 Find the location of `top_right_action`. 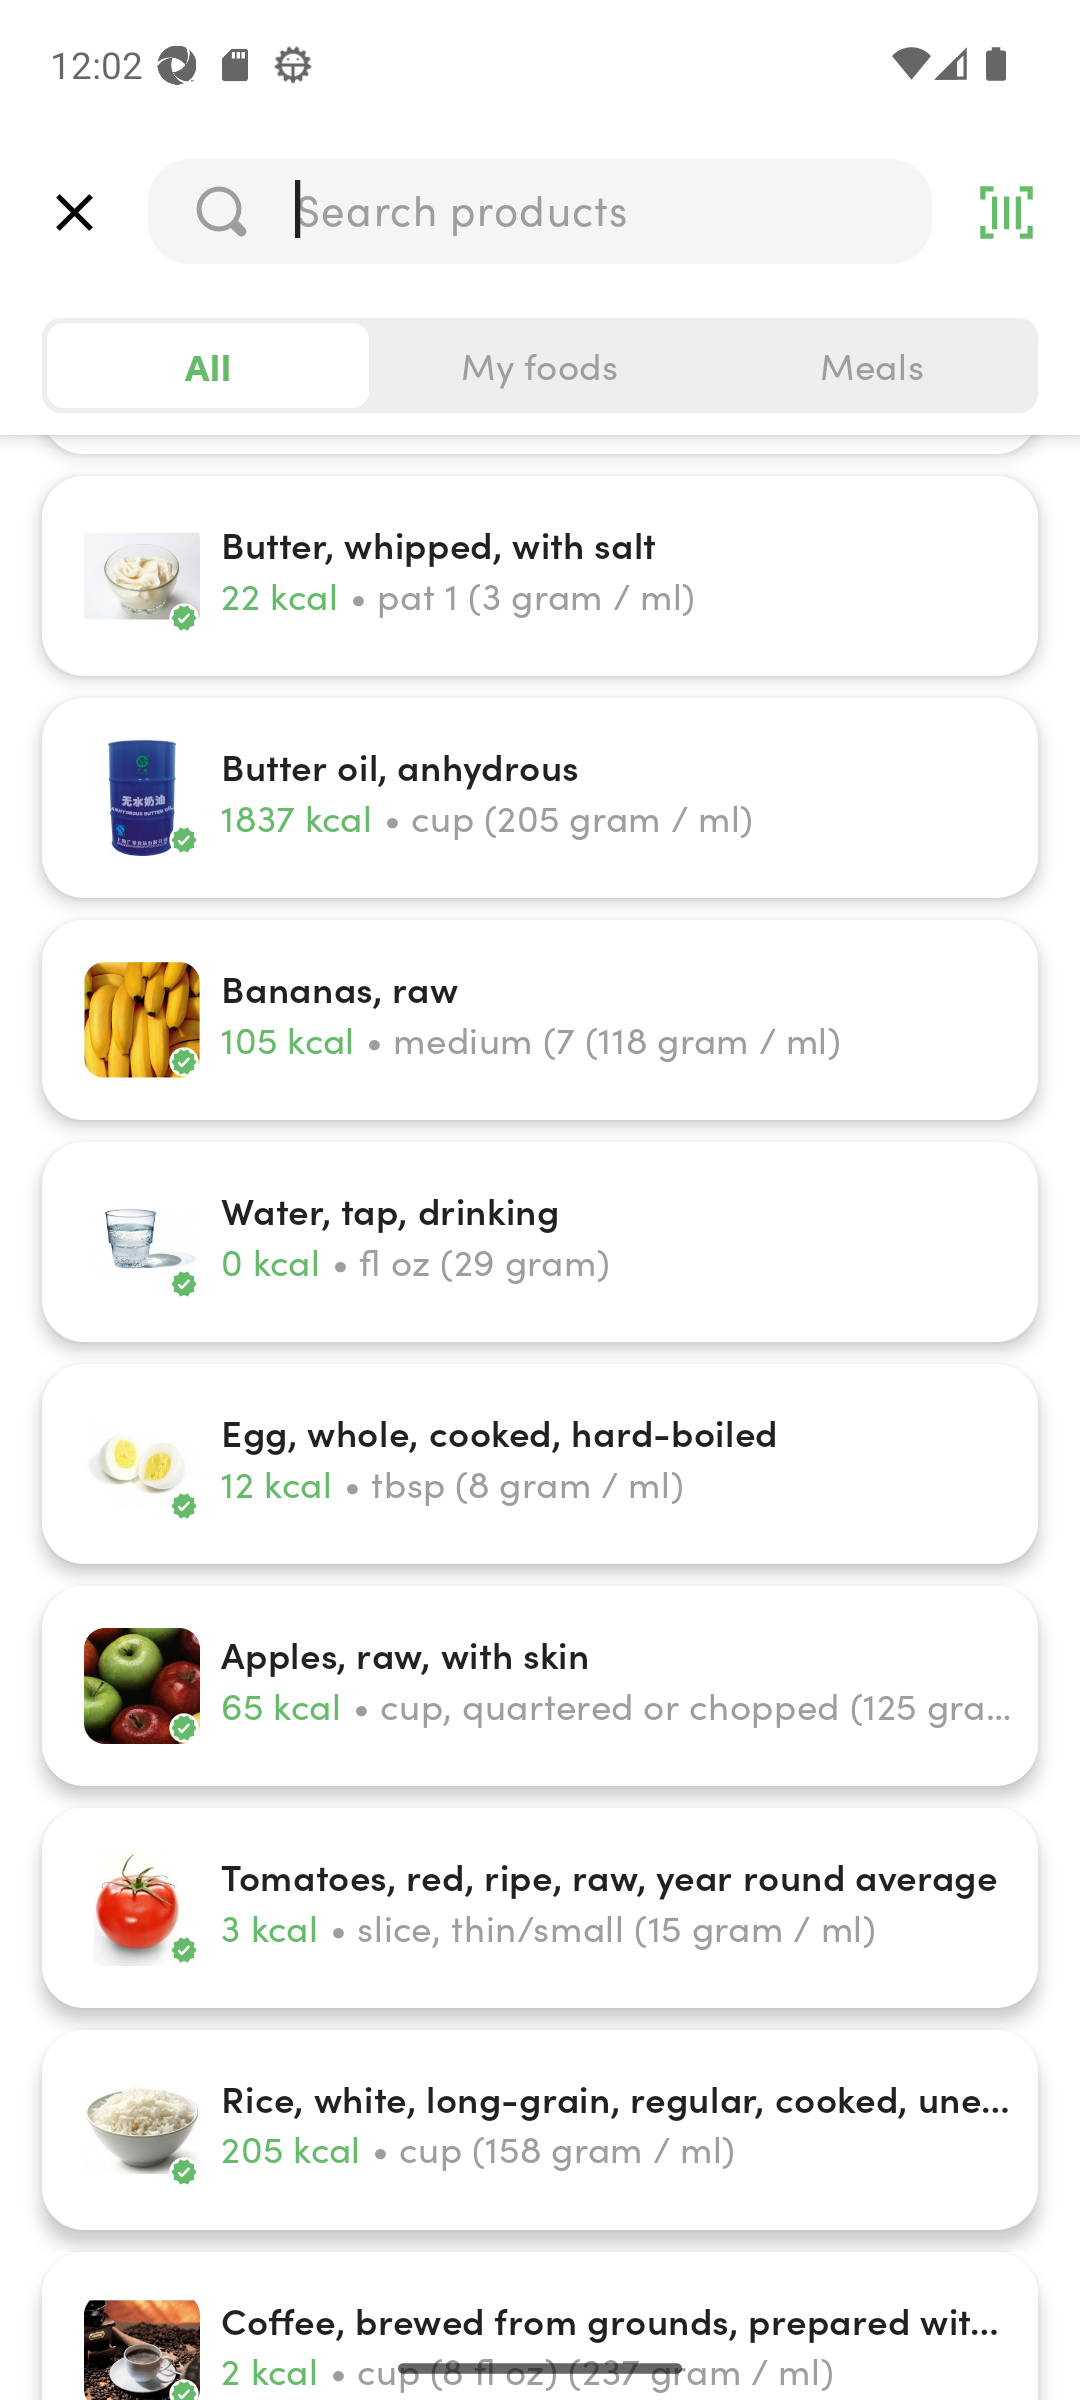

top_right_action is located at coordinates (1006, 212).